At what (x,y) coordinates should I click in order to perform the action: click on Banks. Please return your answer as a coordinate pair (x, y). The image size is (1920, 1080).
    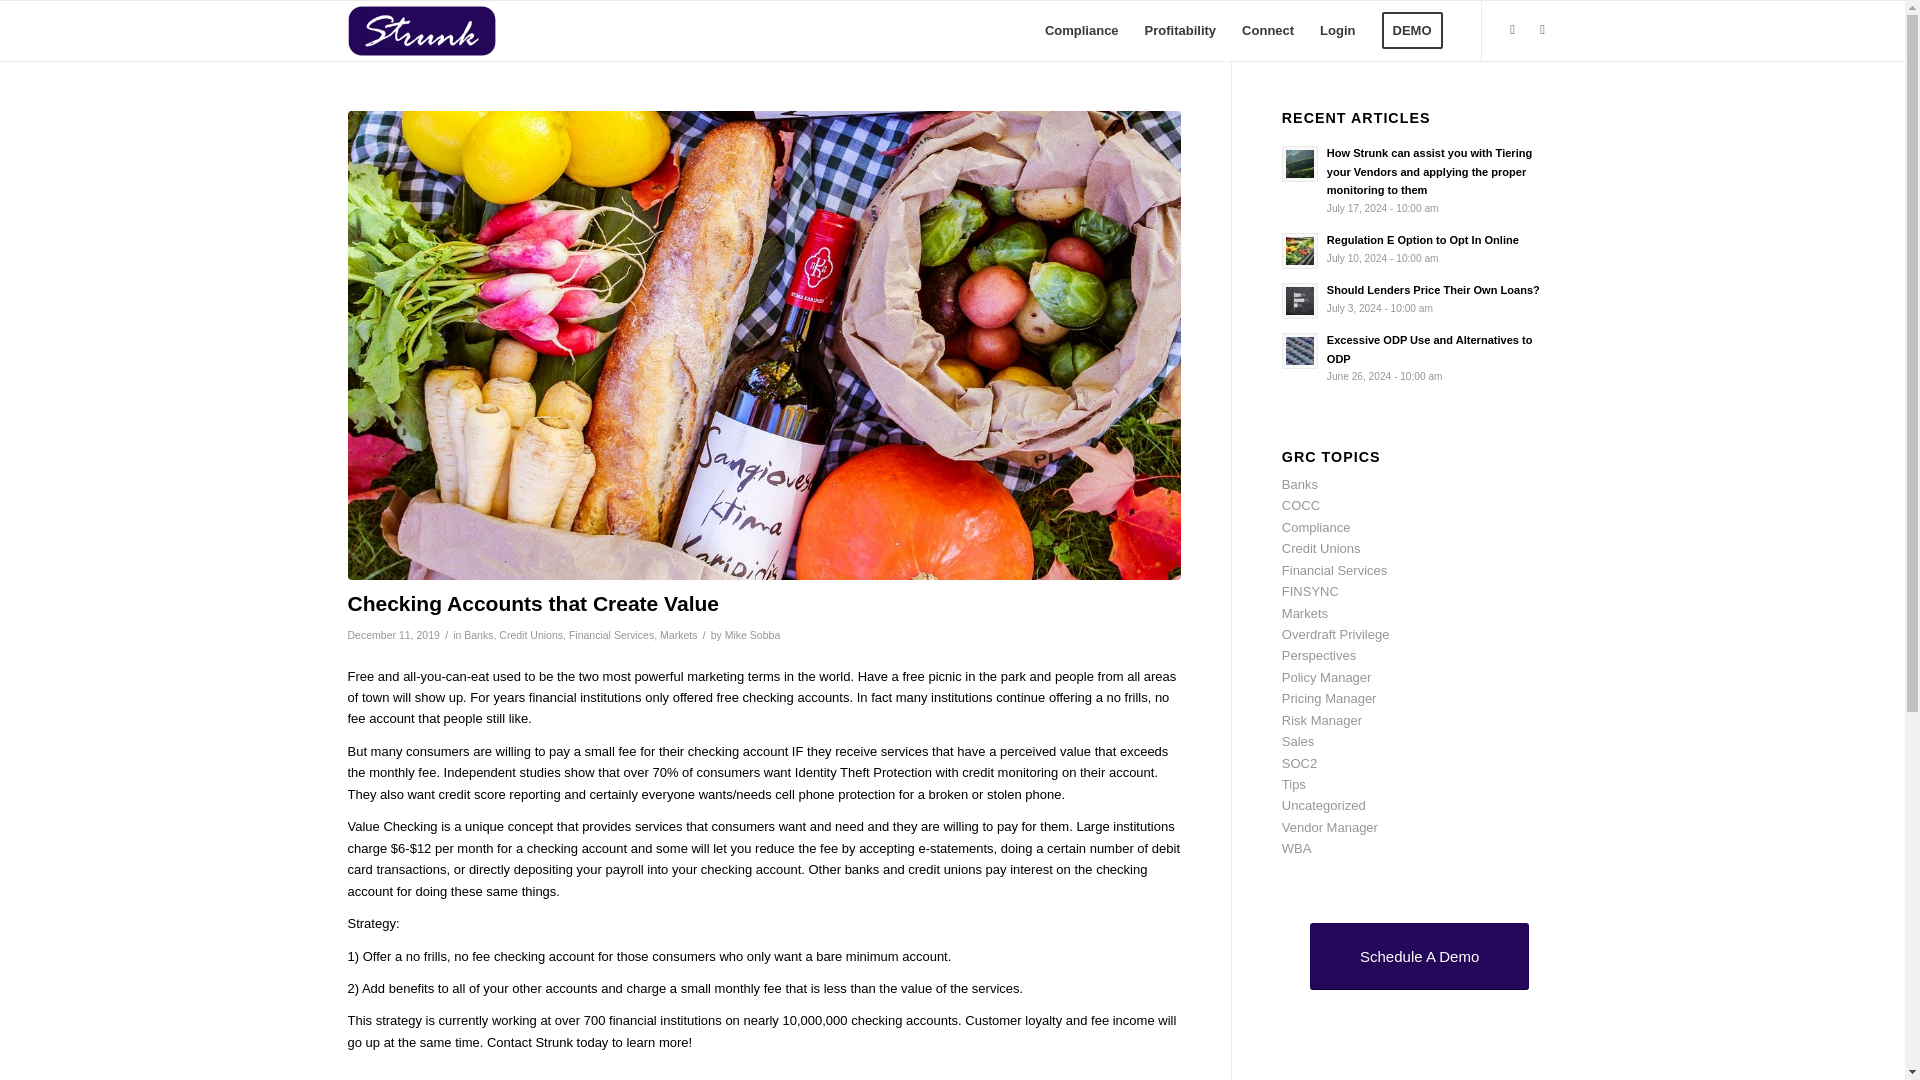
    Looking at the image, I should click on (1300, 484).